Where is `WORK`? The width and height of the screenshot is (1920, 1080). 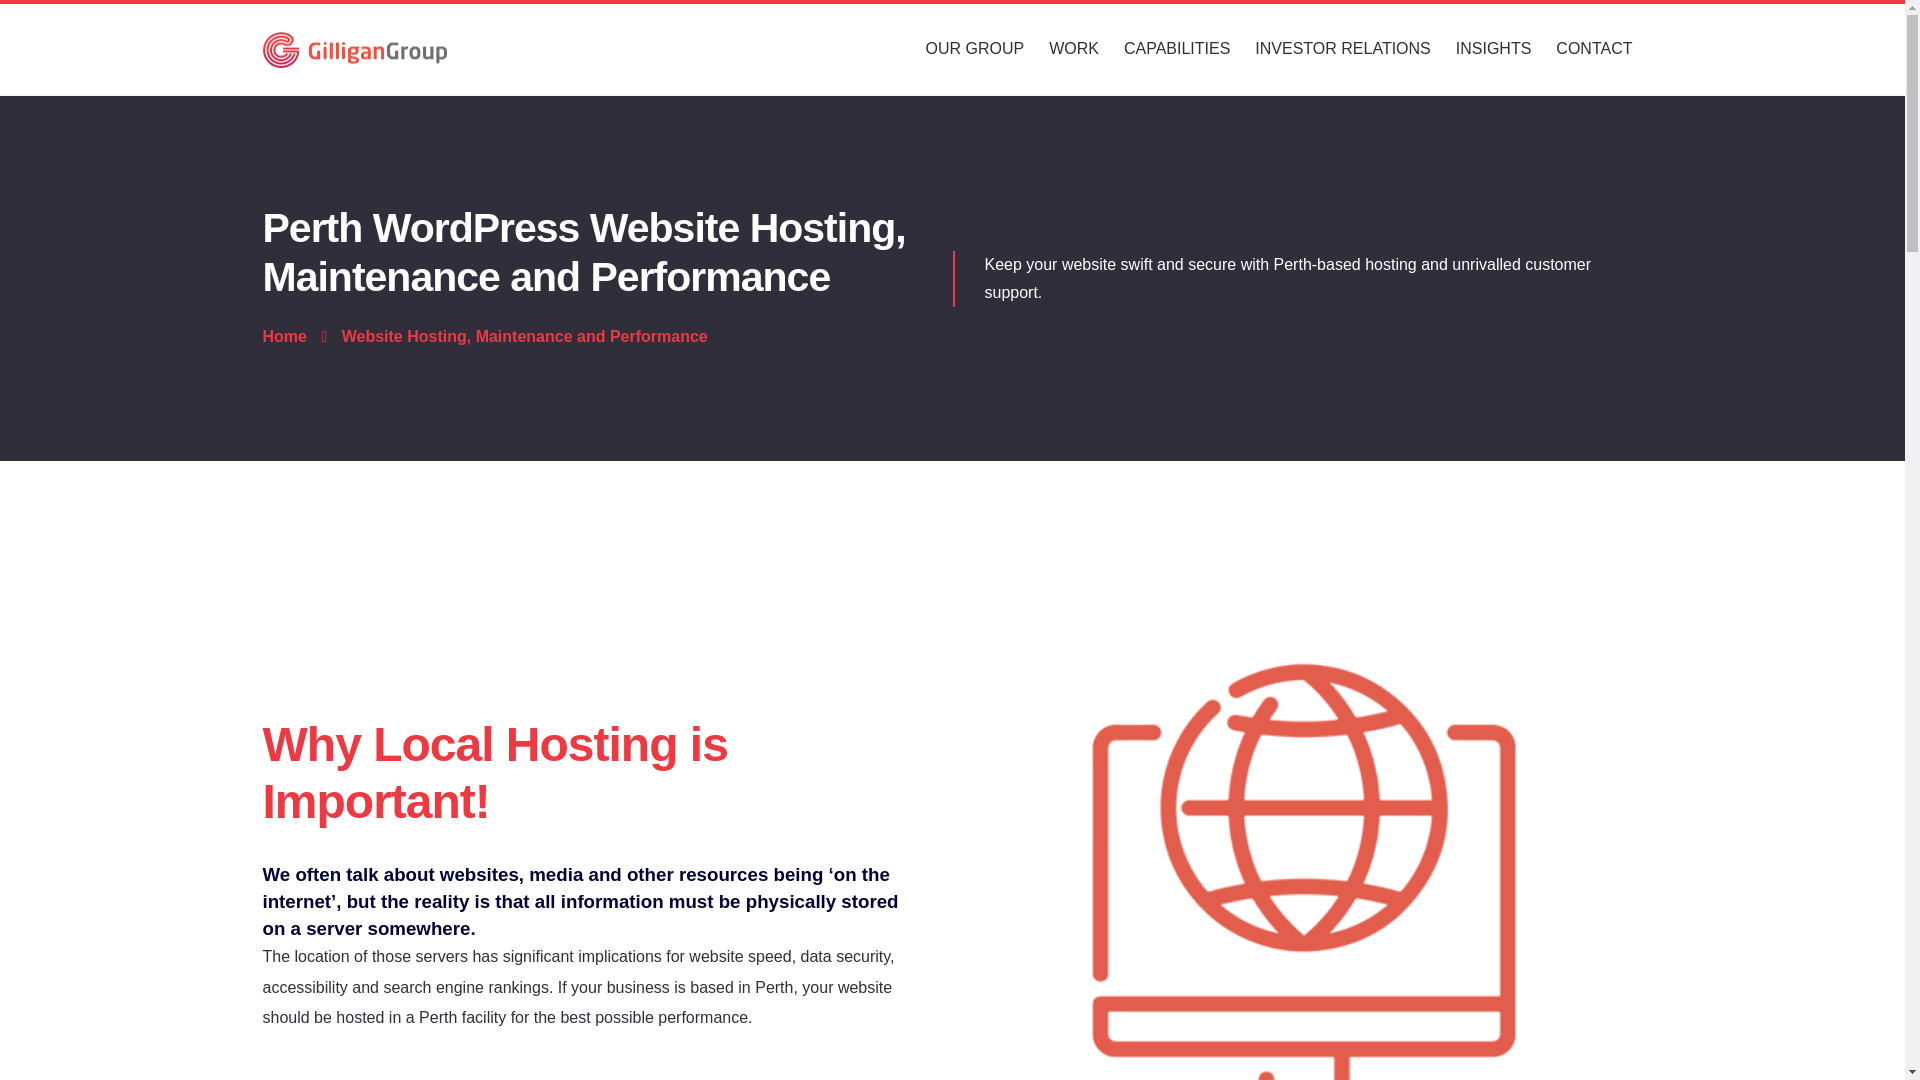 WORK is located at coordinates (1074, 49).